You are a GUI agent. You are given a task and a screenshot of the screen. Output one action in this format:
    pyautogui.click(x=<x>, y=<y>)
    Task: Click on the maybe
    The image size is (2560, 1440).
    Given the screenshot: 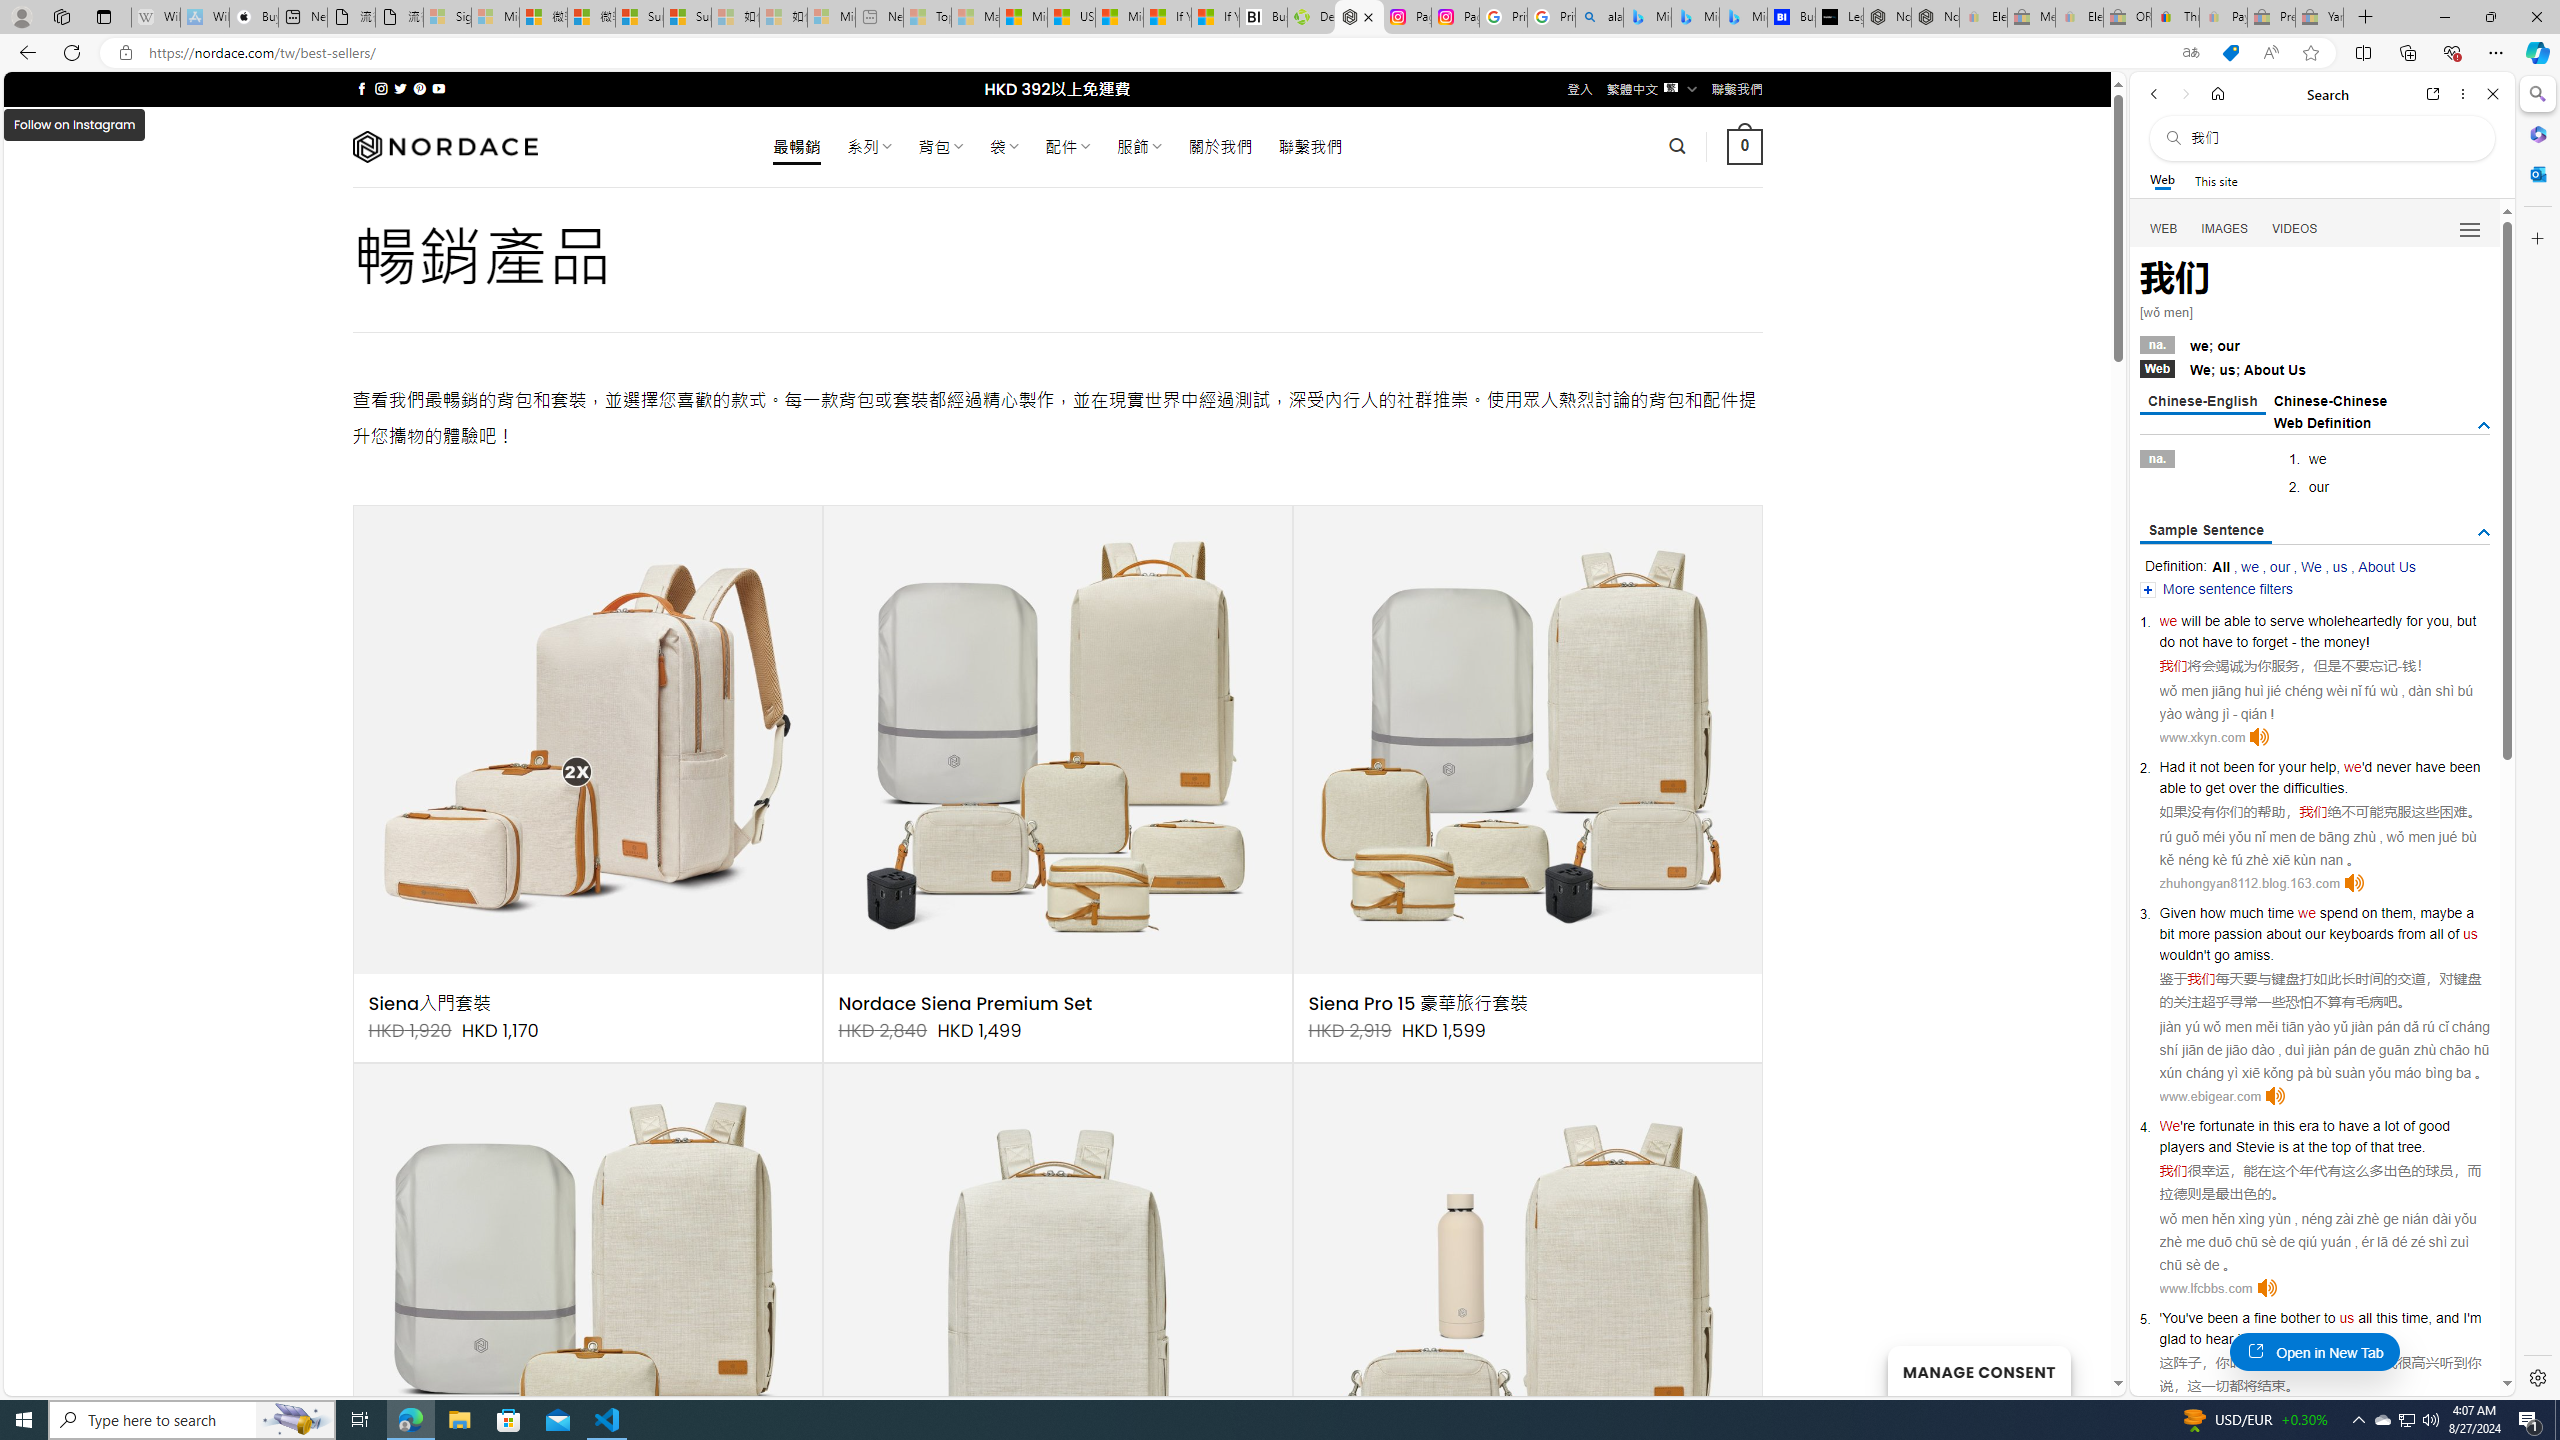 What is the action you would take?
    pyautogui.click(x=2440, y=912)
    